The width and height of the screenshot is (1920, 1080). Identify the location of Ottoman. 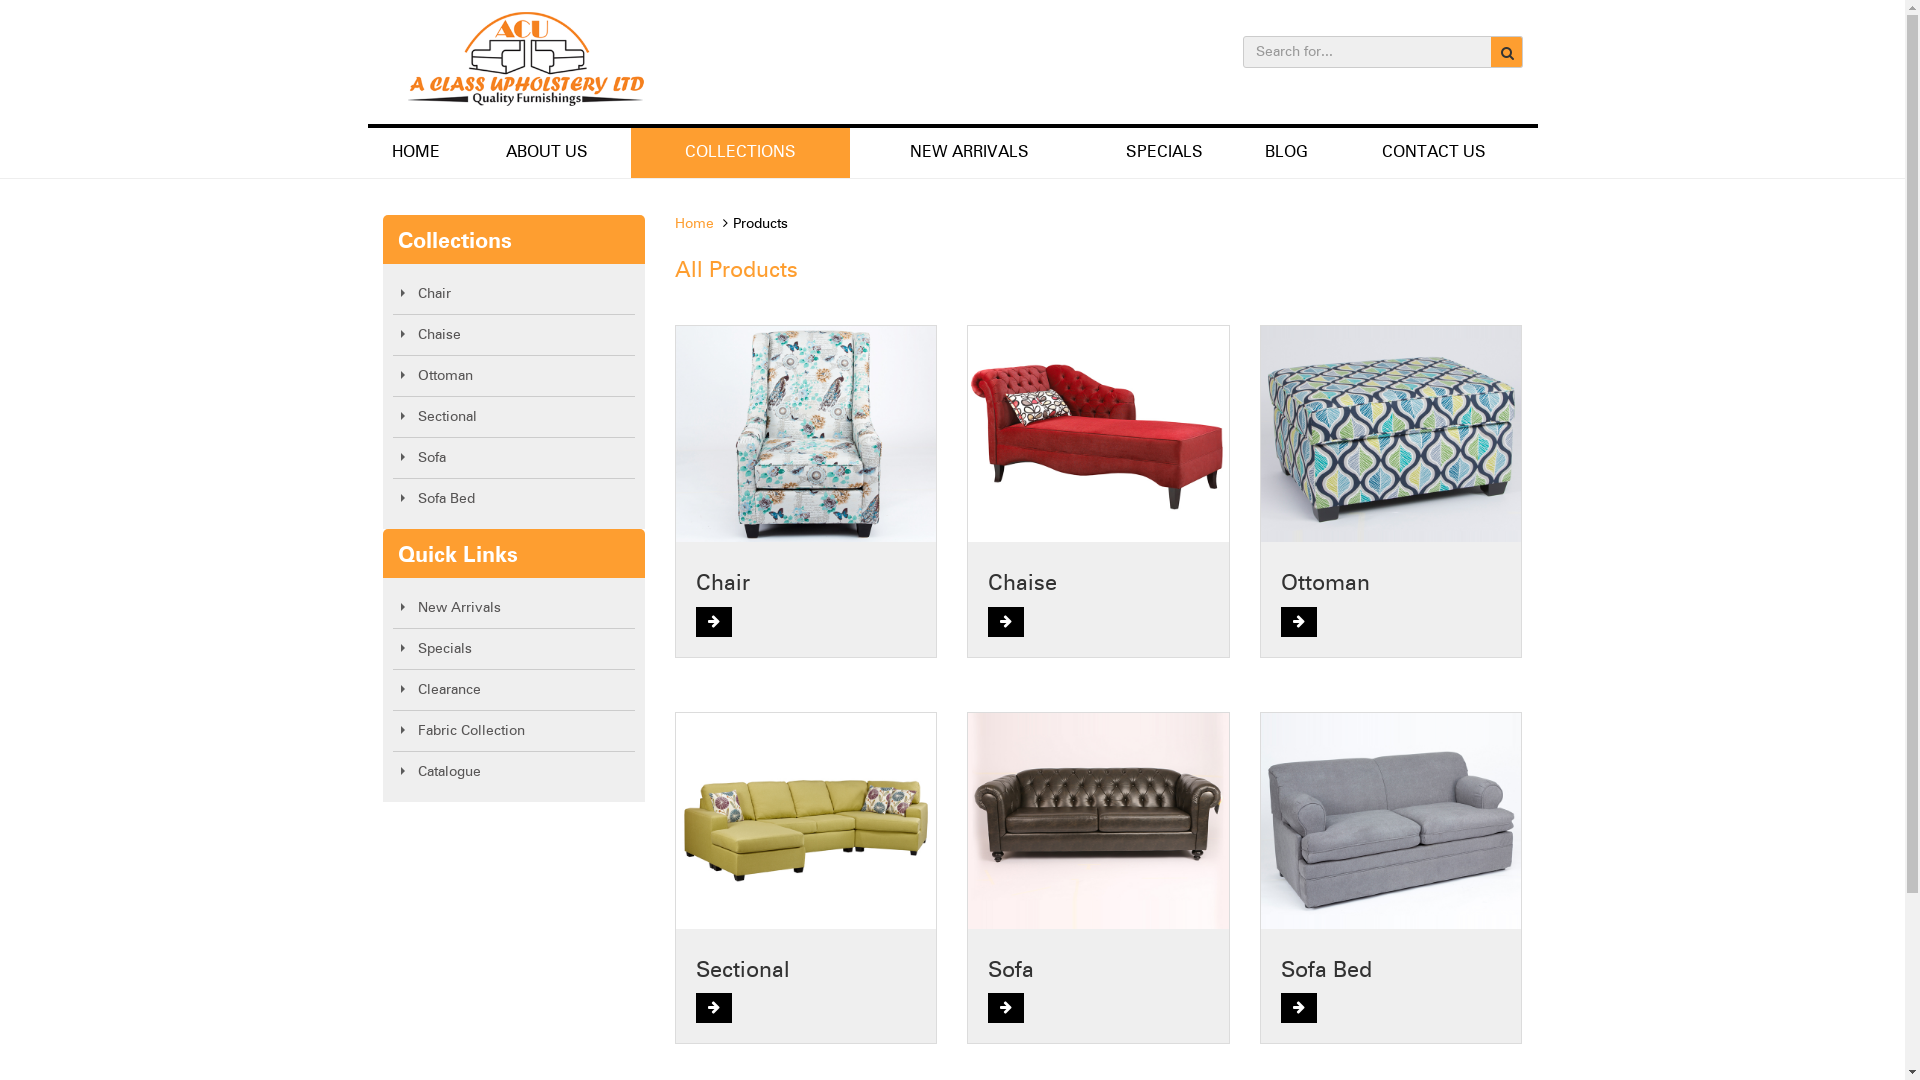
(514, 376).